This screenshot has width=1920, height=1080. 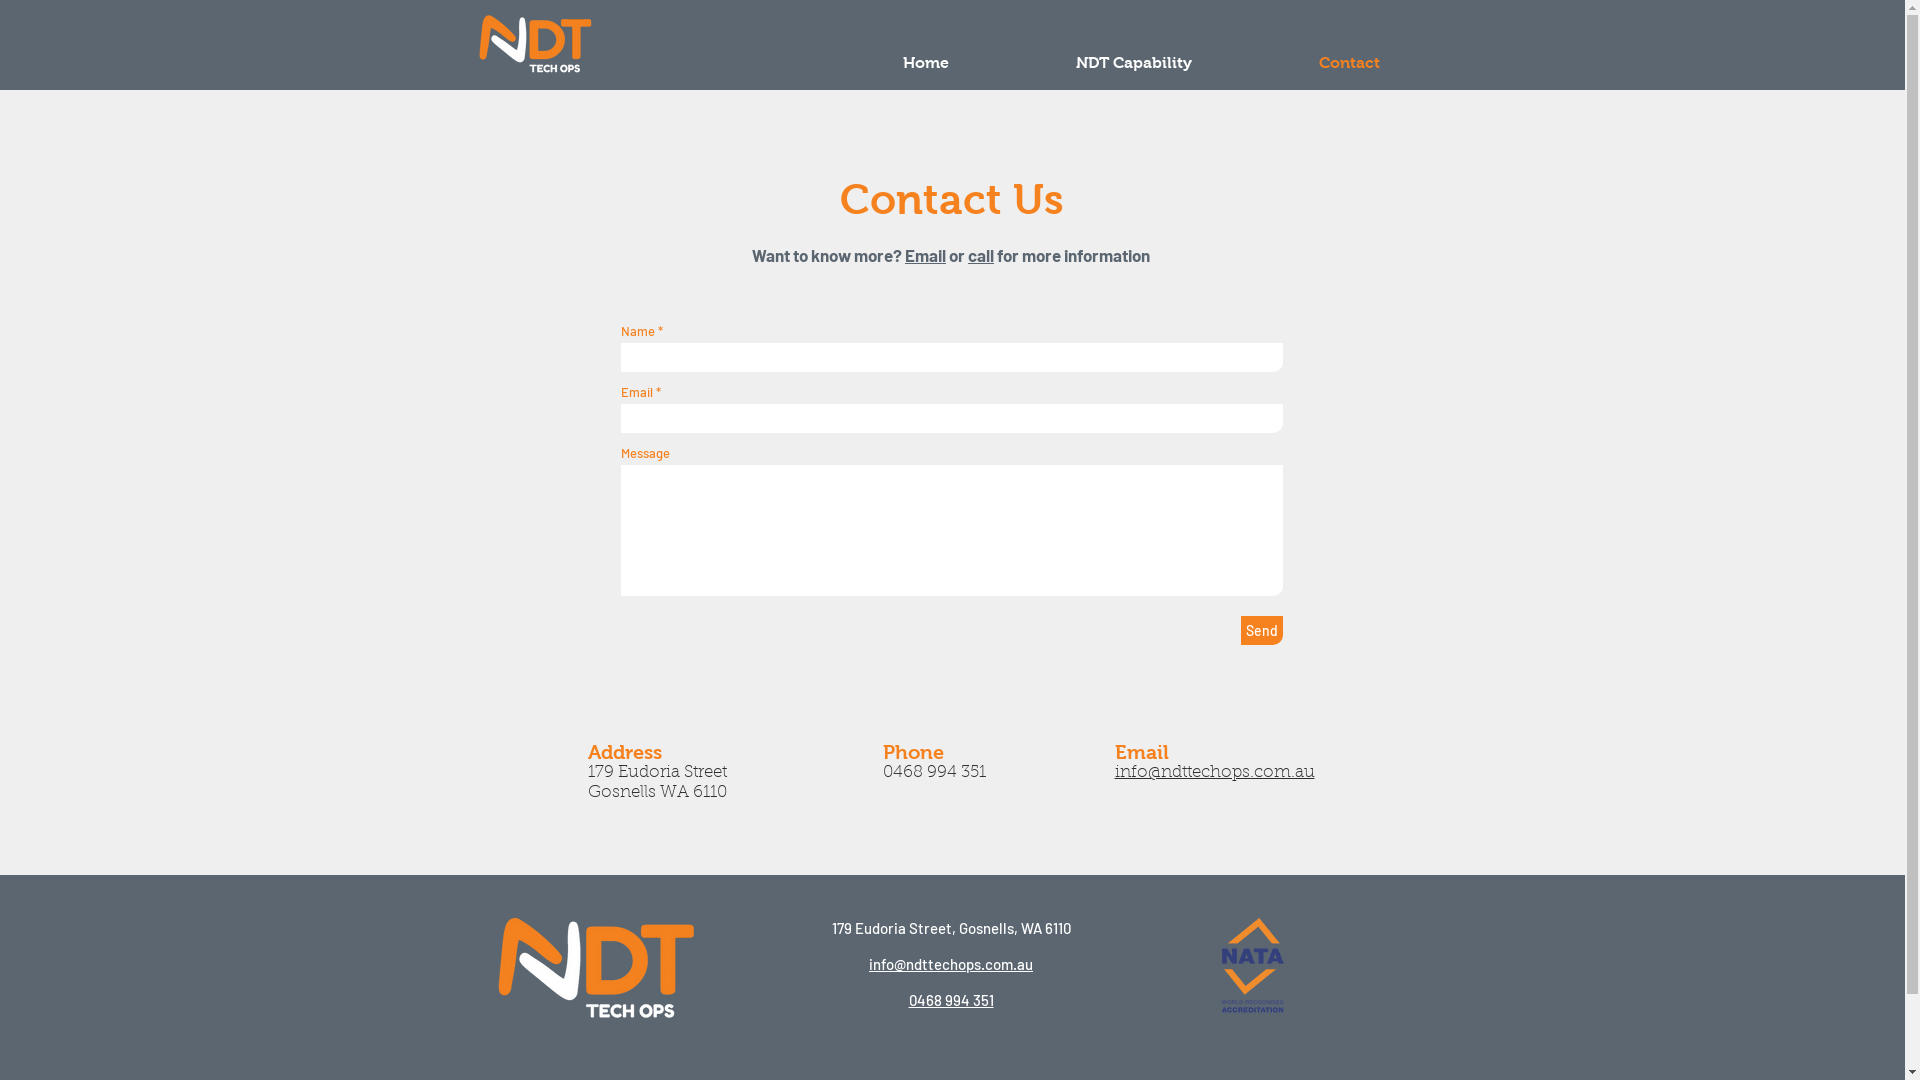 I want to click on call, so click(x=981, y=255).